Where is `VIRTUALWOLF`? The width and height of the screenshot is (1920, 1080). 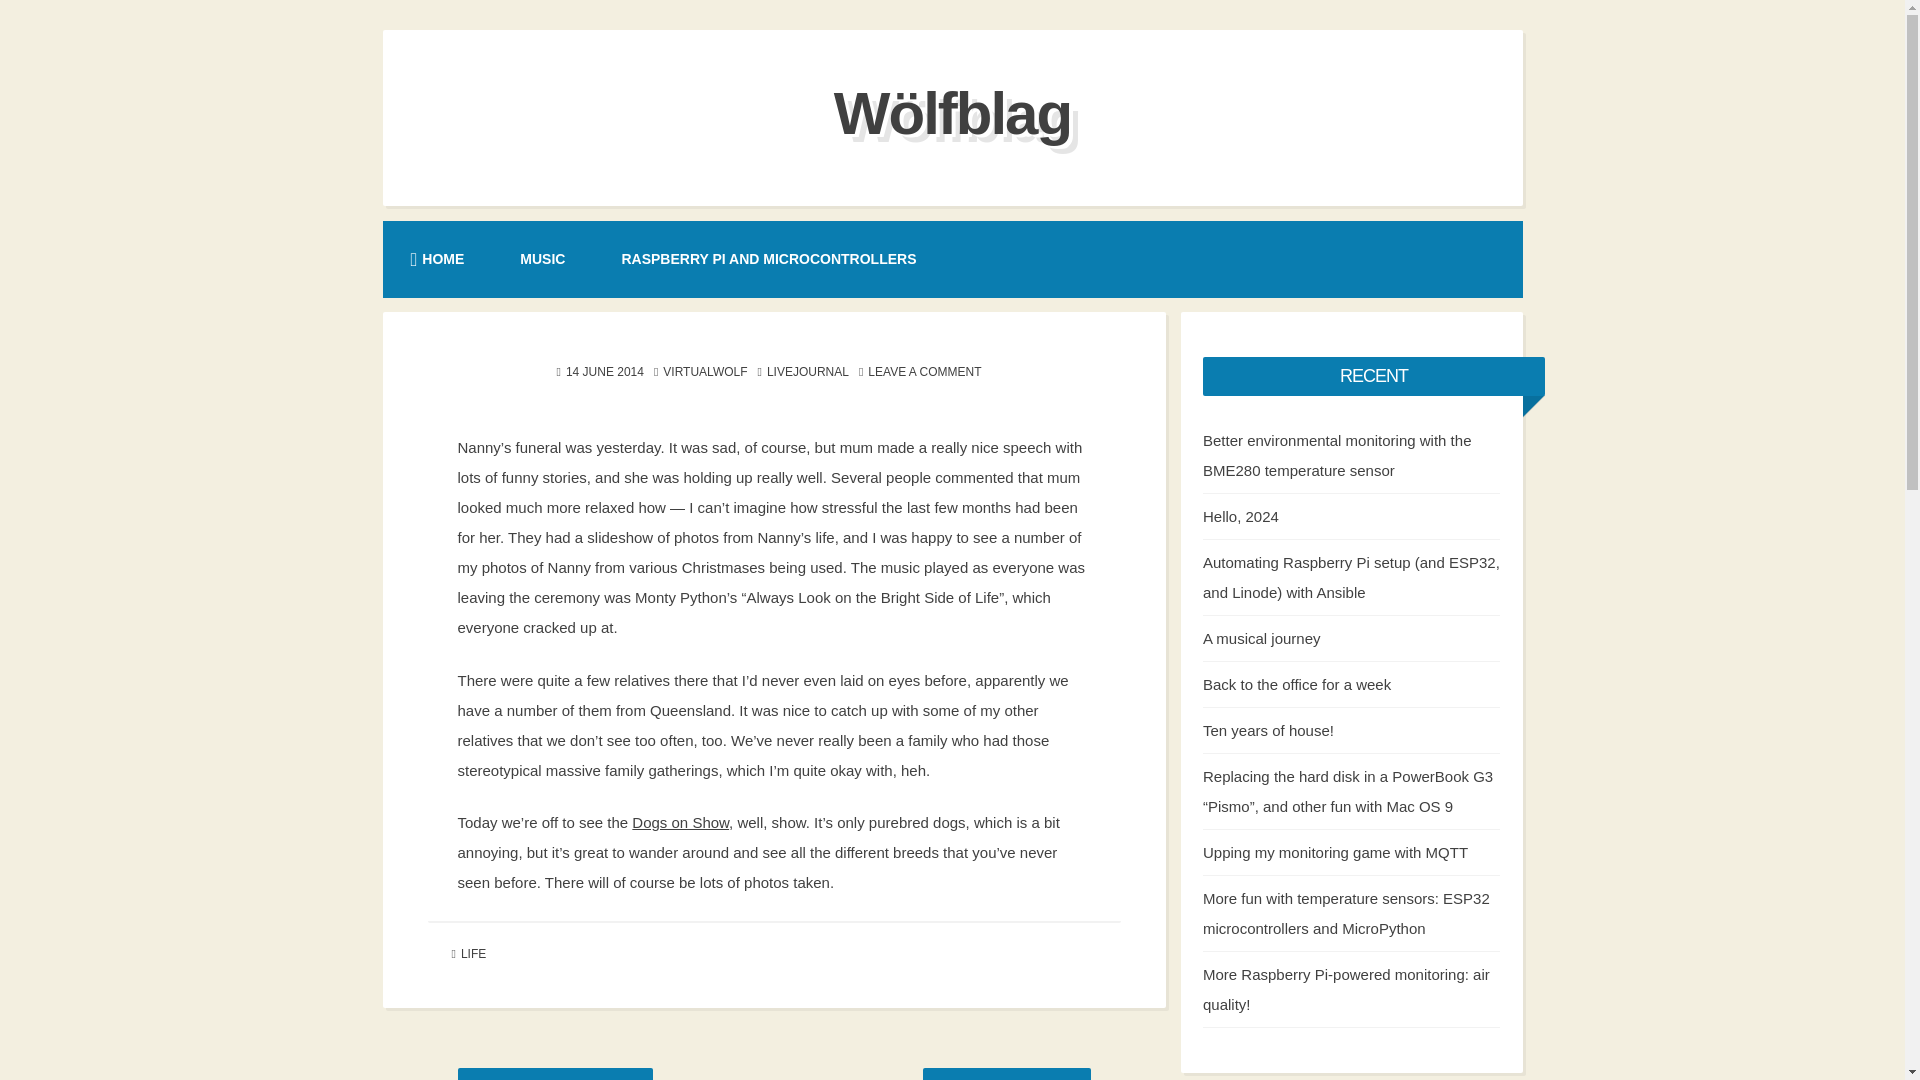 VIRTUALWOLF is located at coordinates (704, 370).